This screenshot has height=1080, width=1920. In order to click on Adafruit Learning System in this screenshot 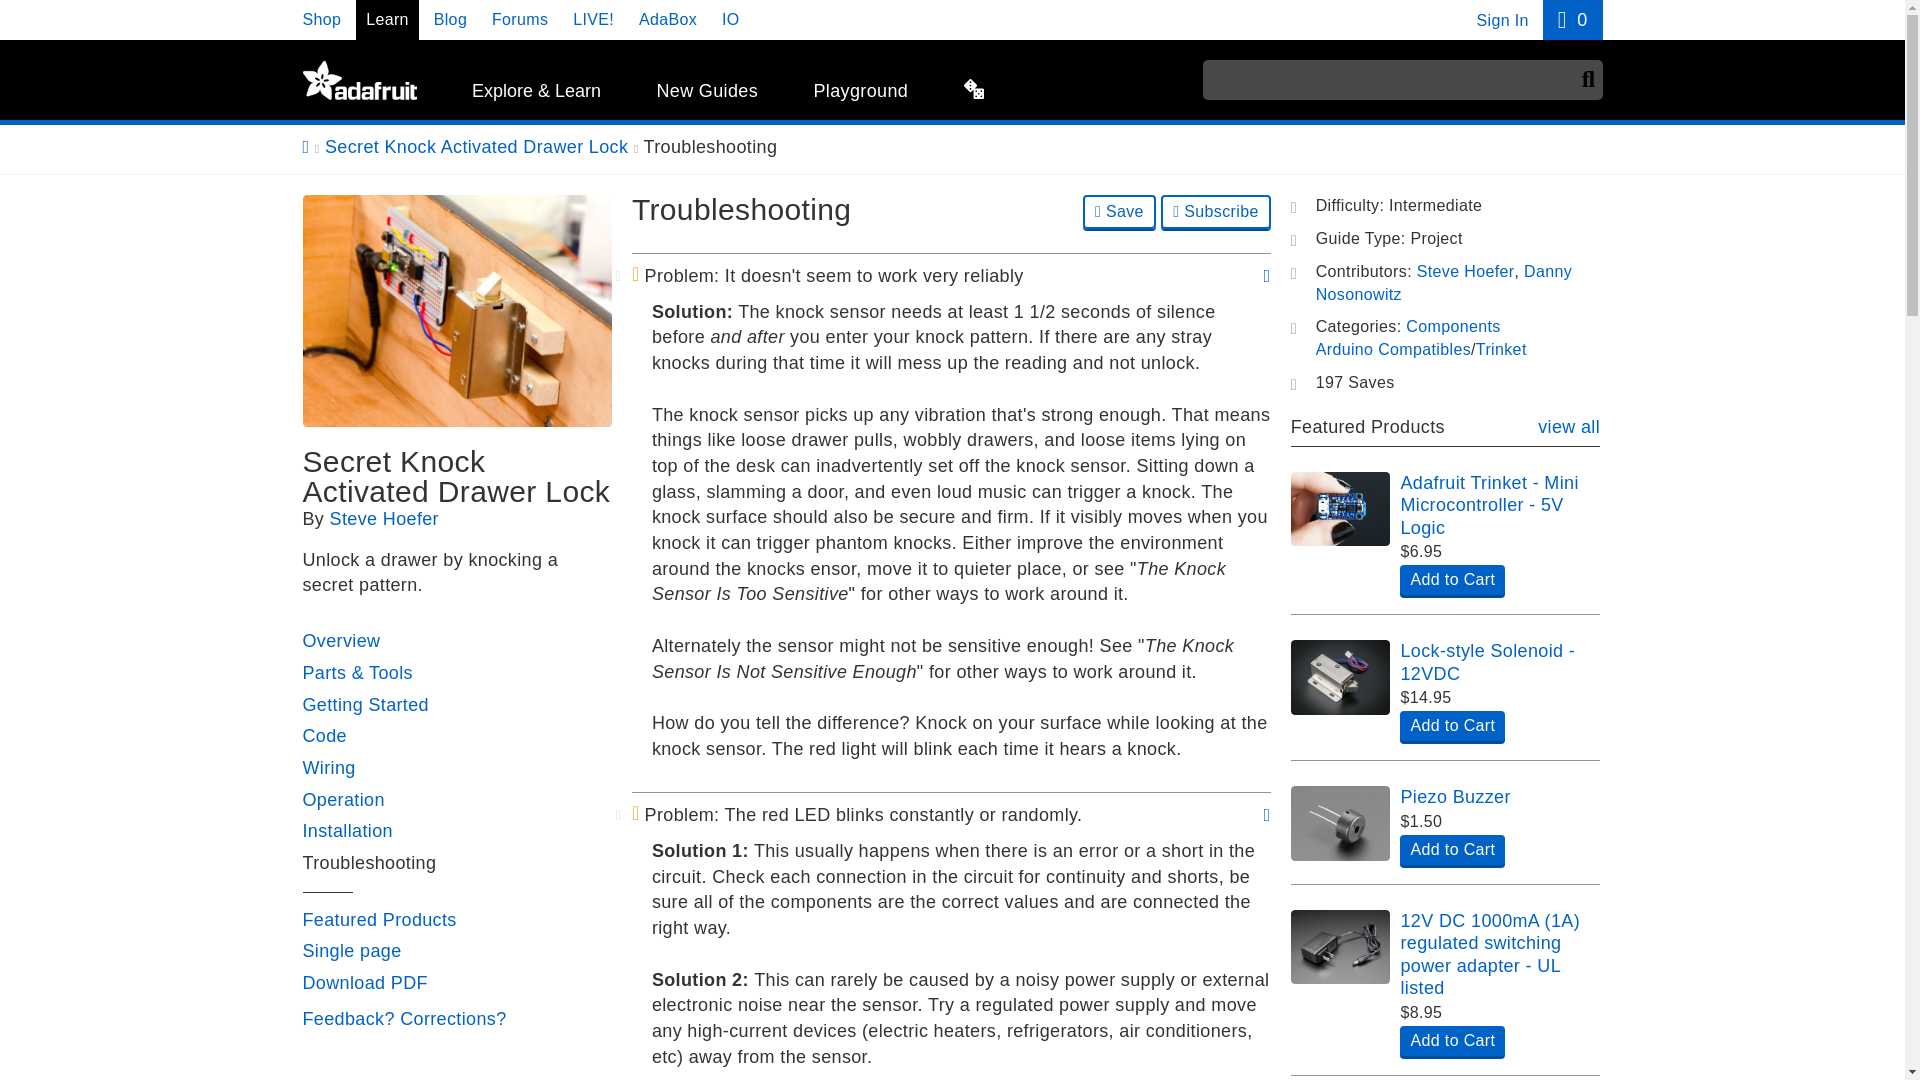, I will do `click(358, 80)`.